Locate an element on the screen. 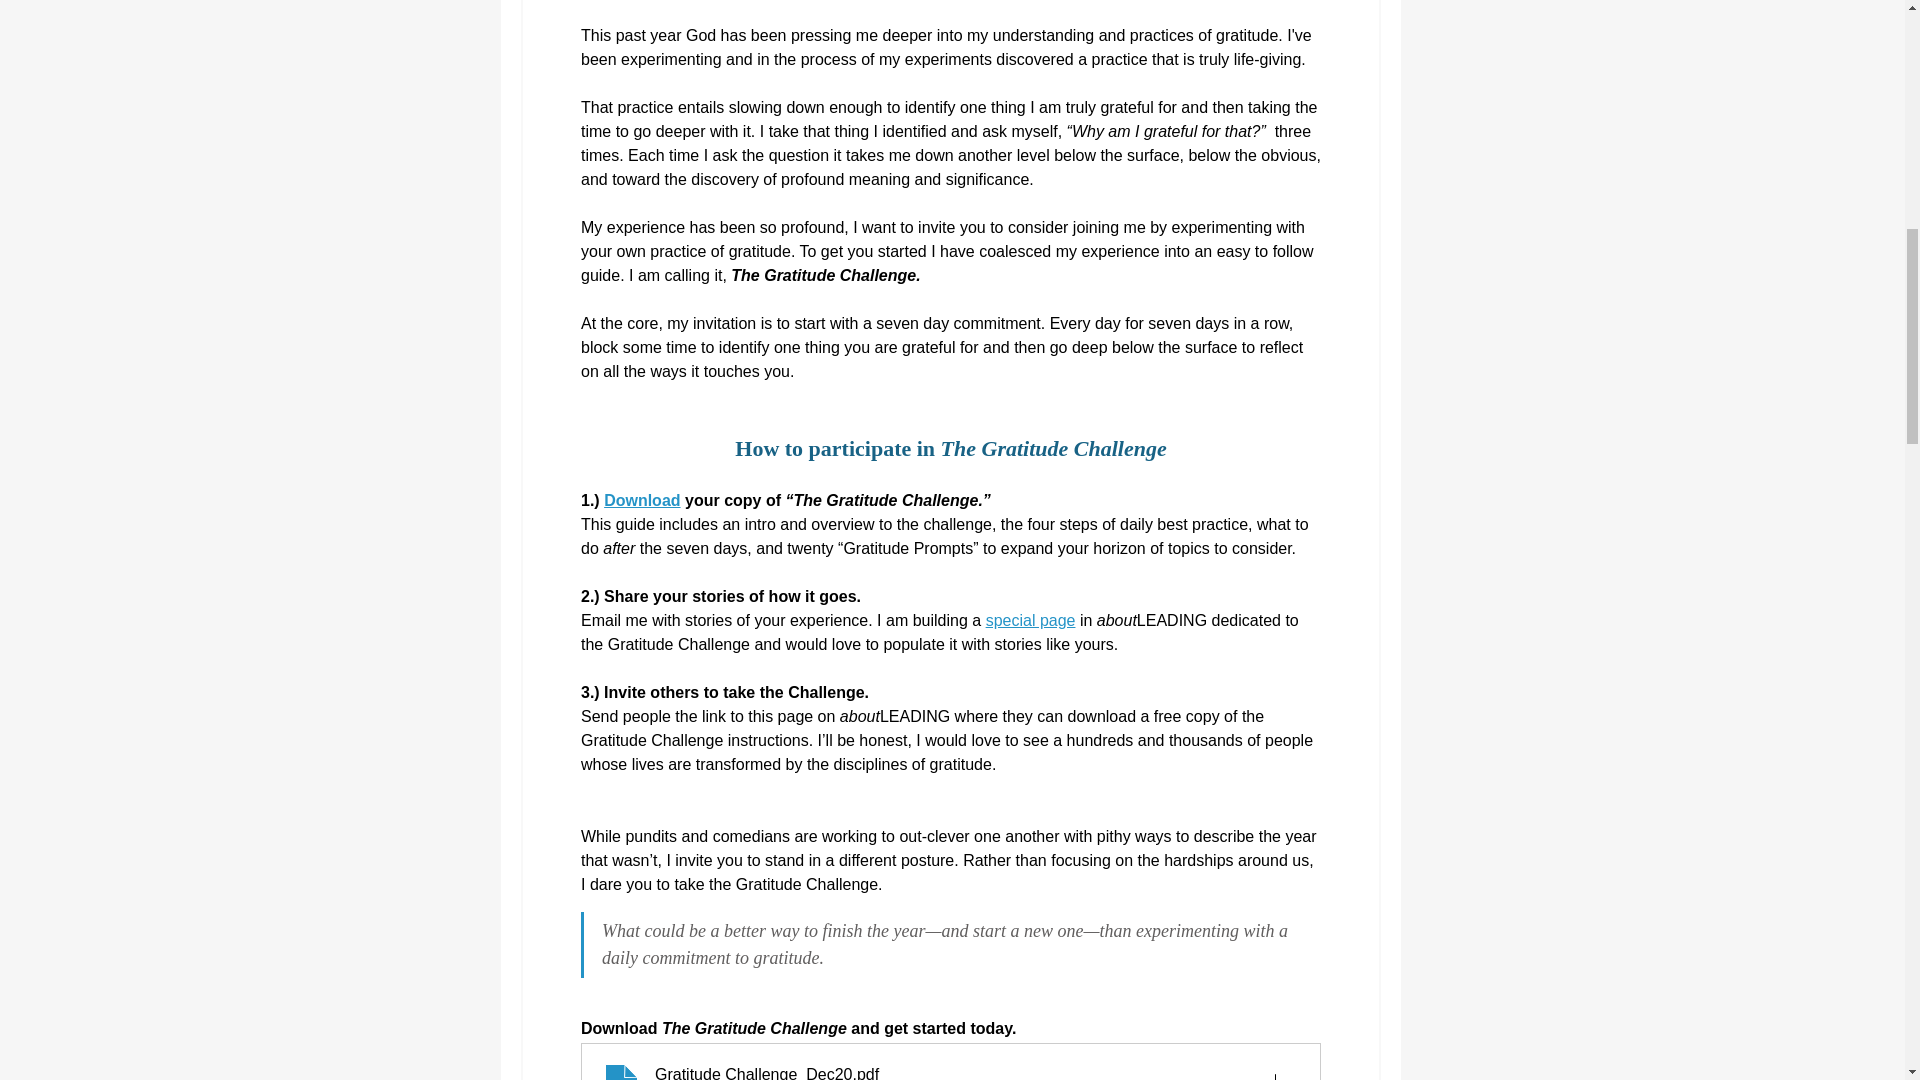  Download is located at coordinates (642, 500).